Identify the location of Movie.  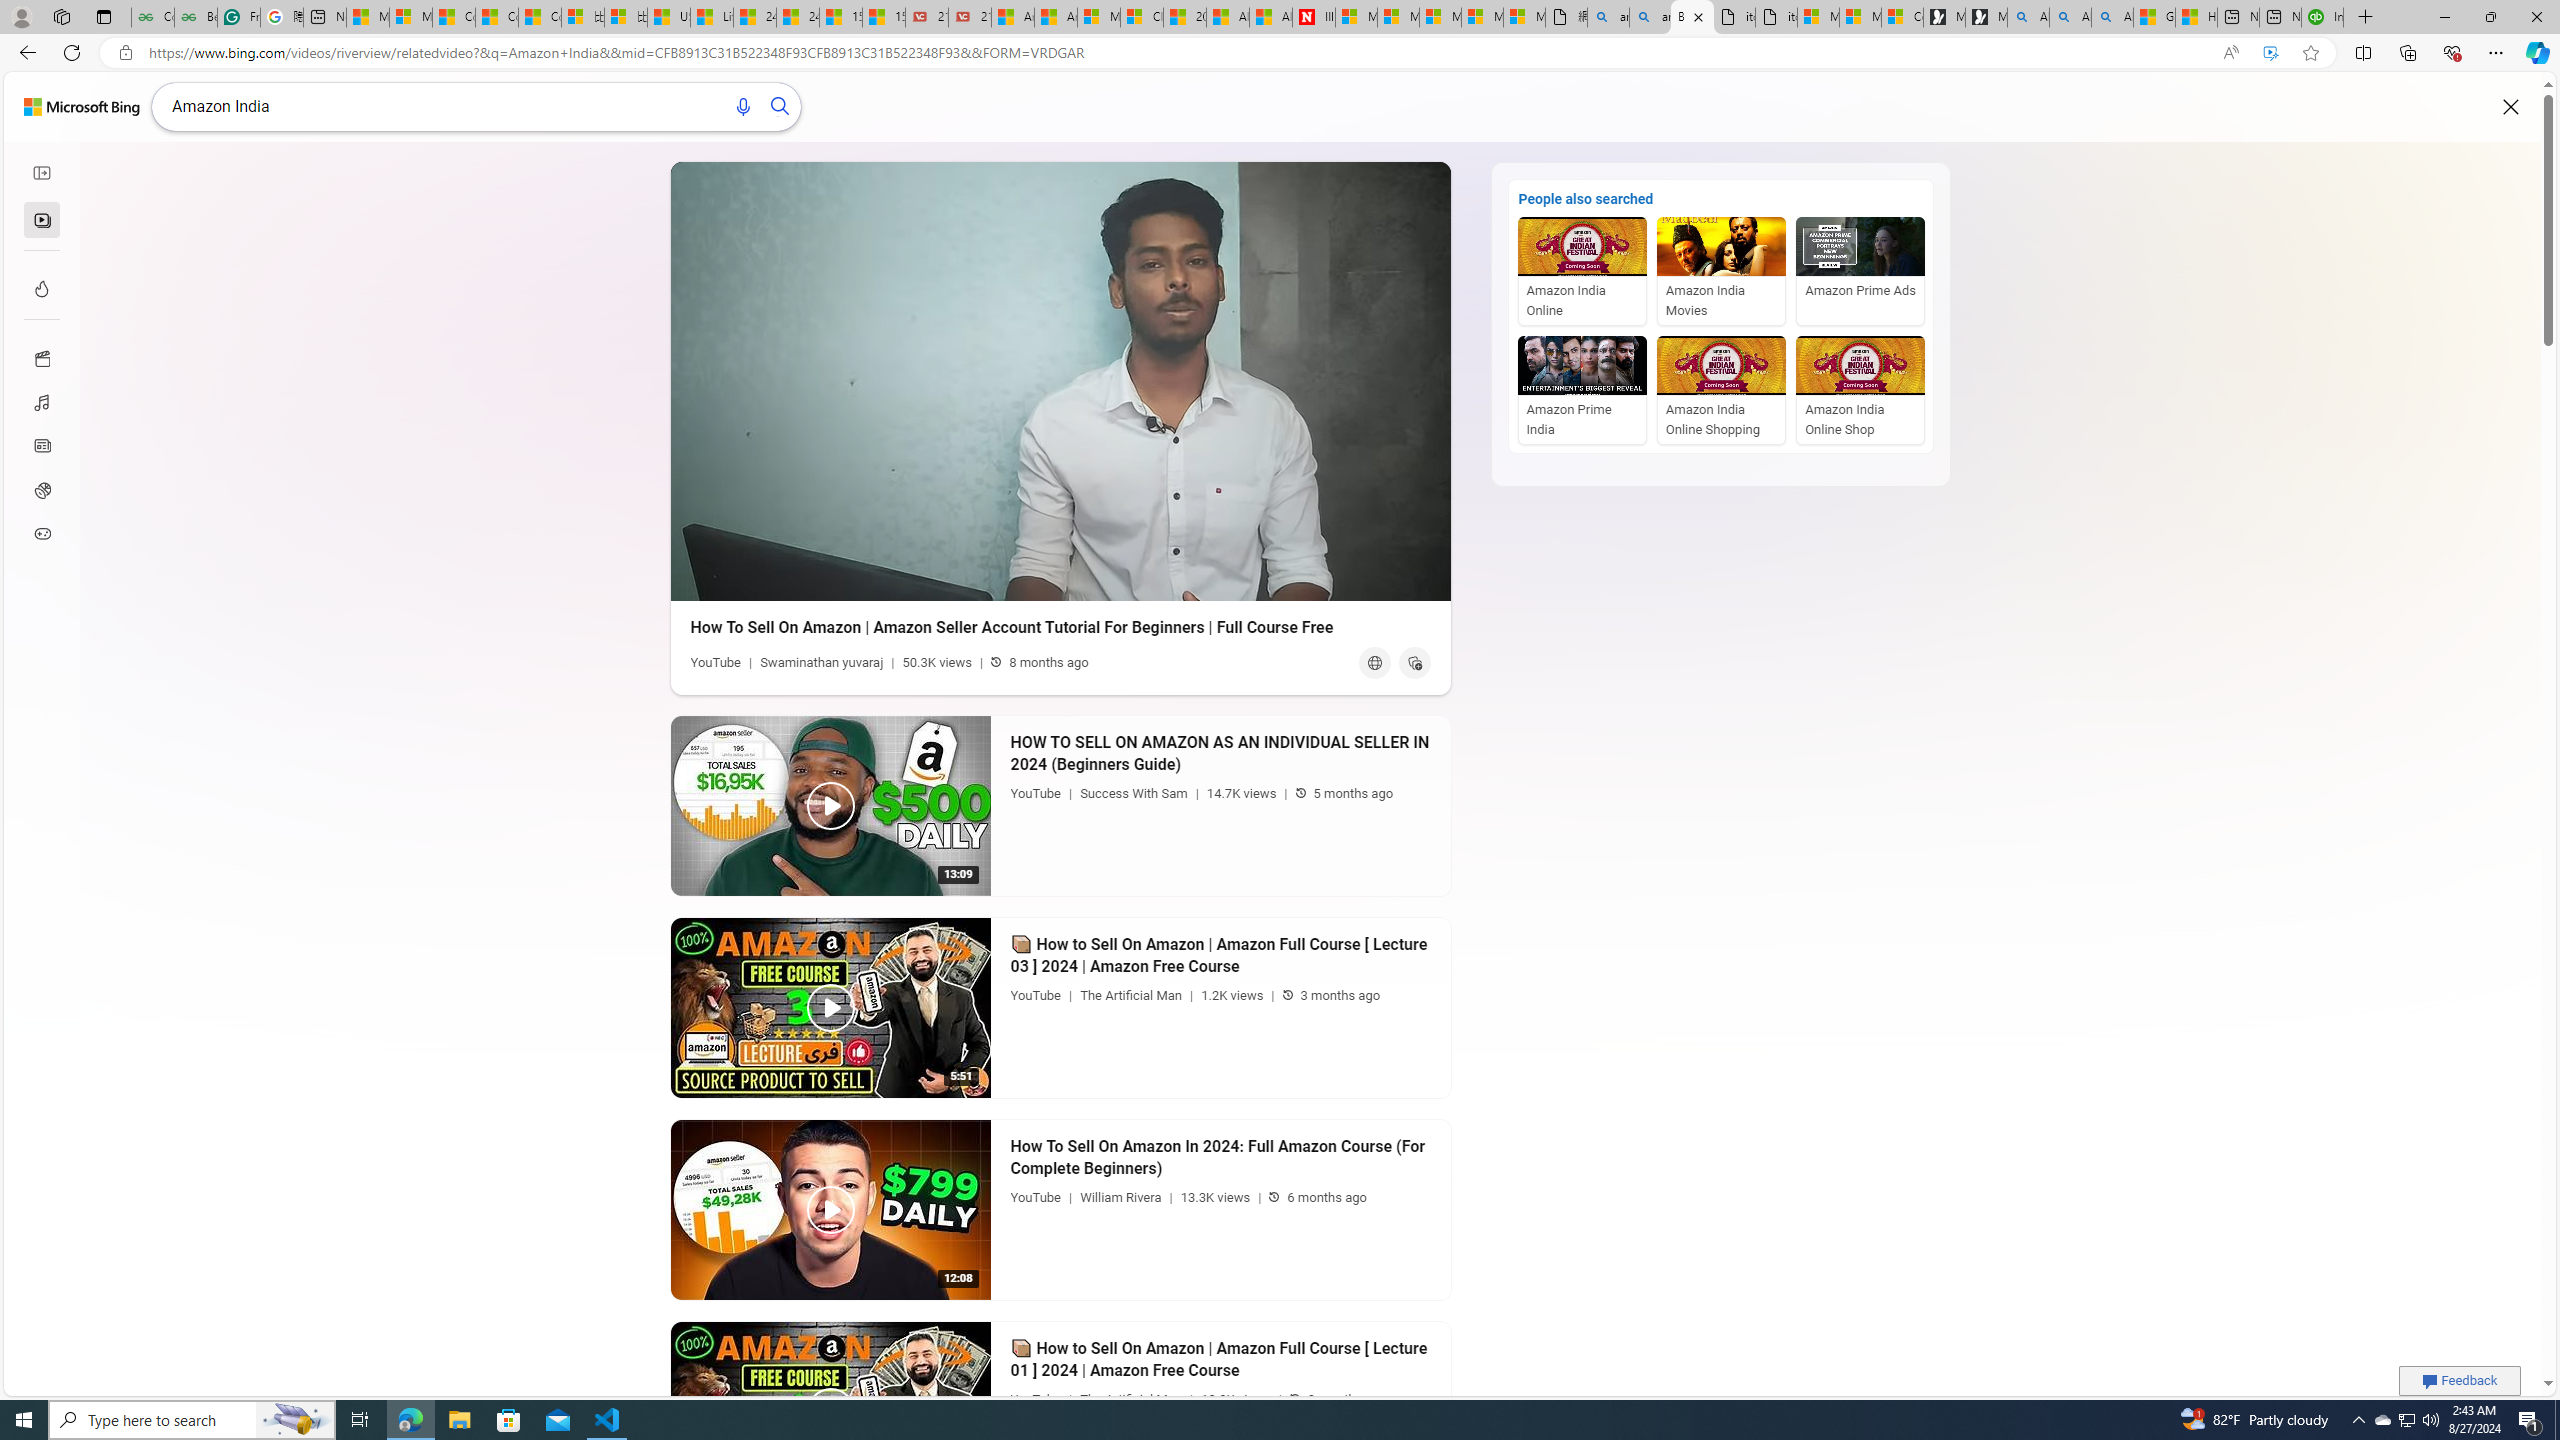
(40, 357).